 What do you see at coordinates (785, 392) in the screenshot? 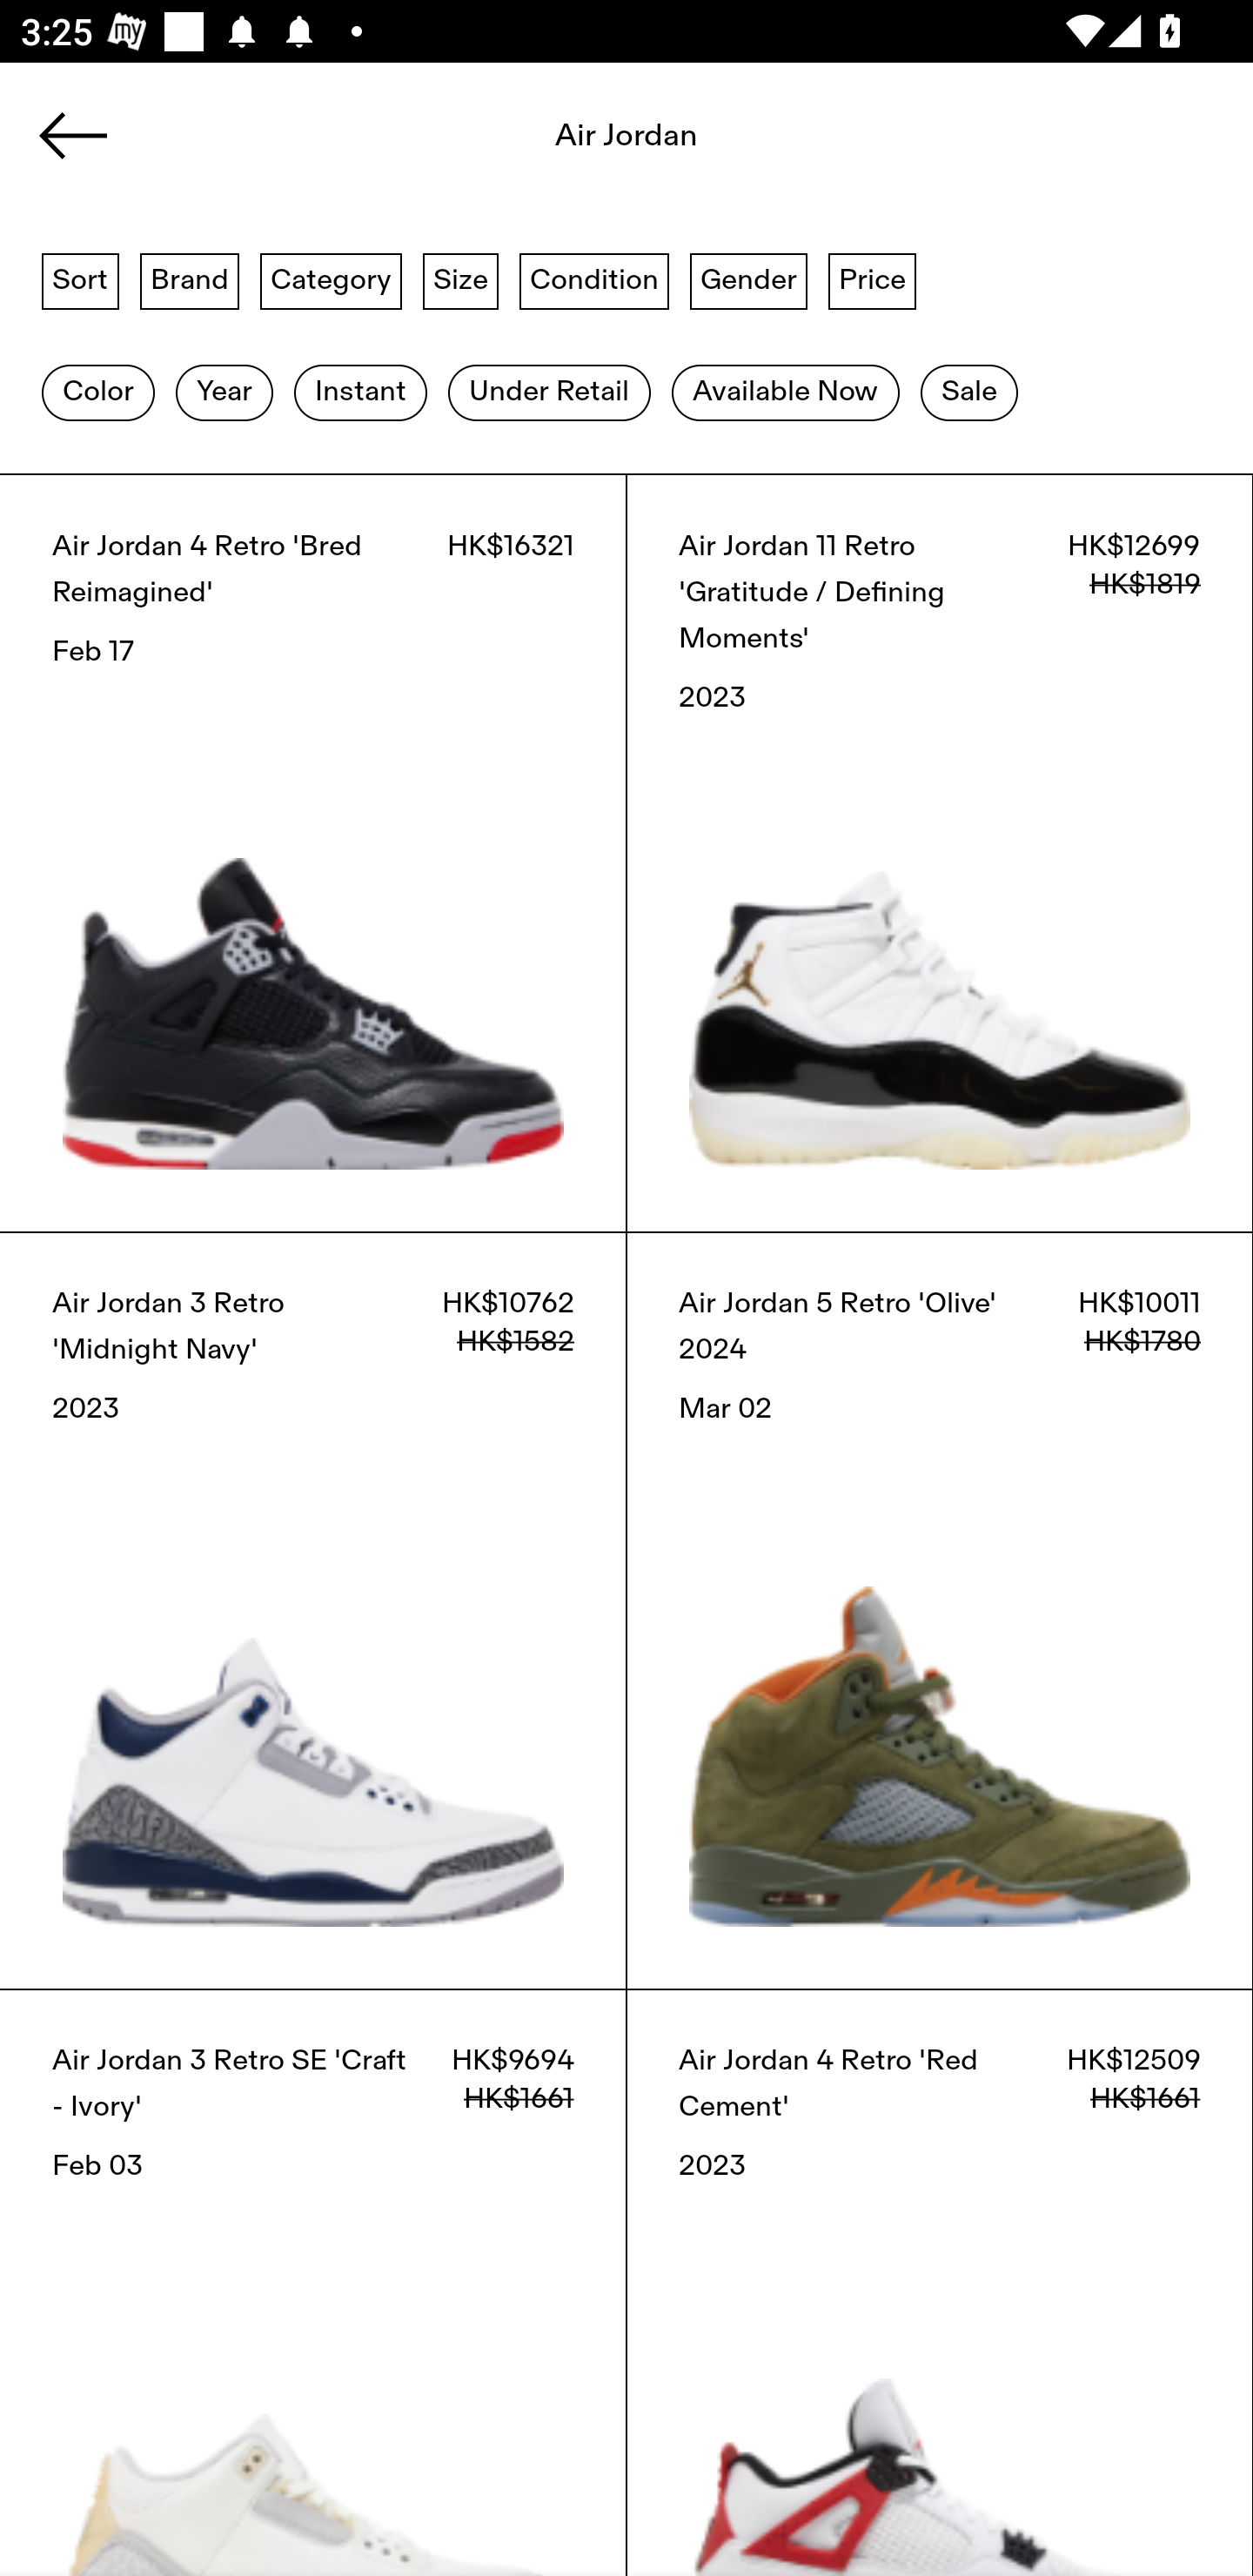
I see `Available Now` at bounding box center [785, 392].